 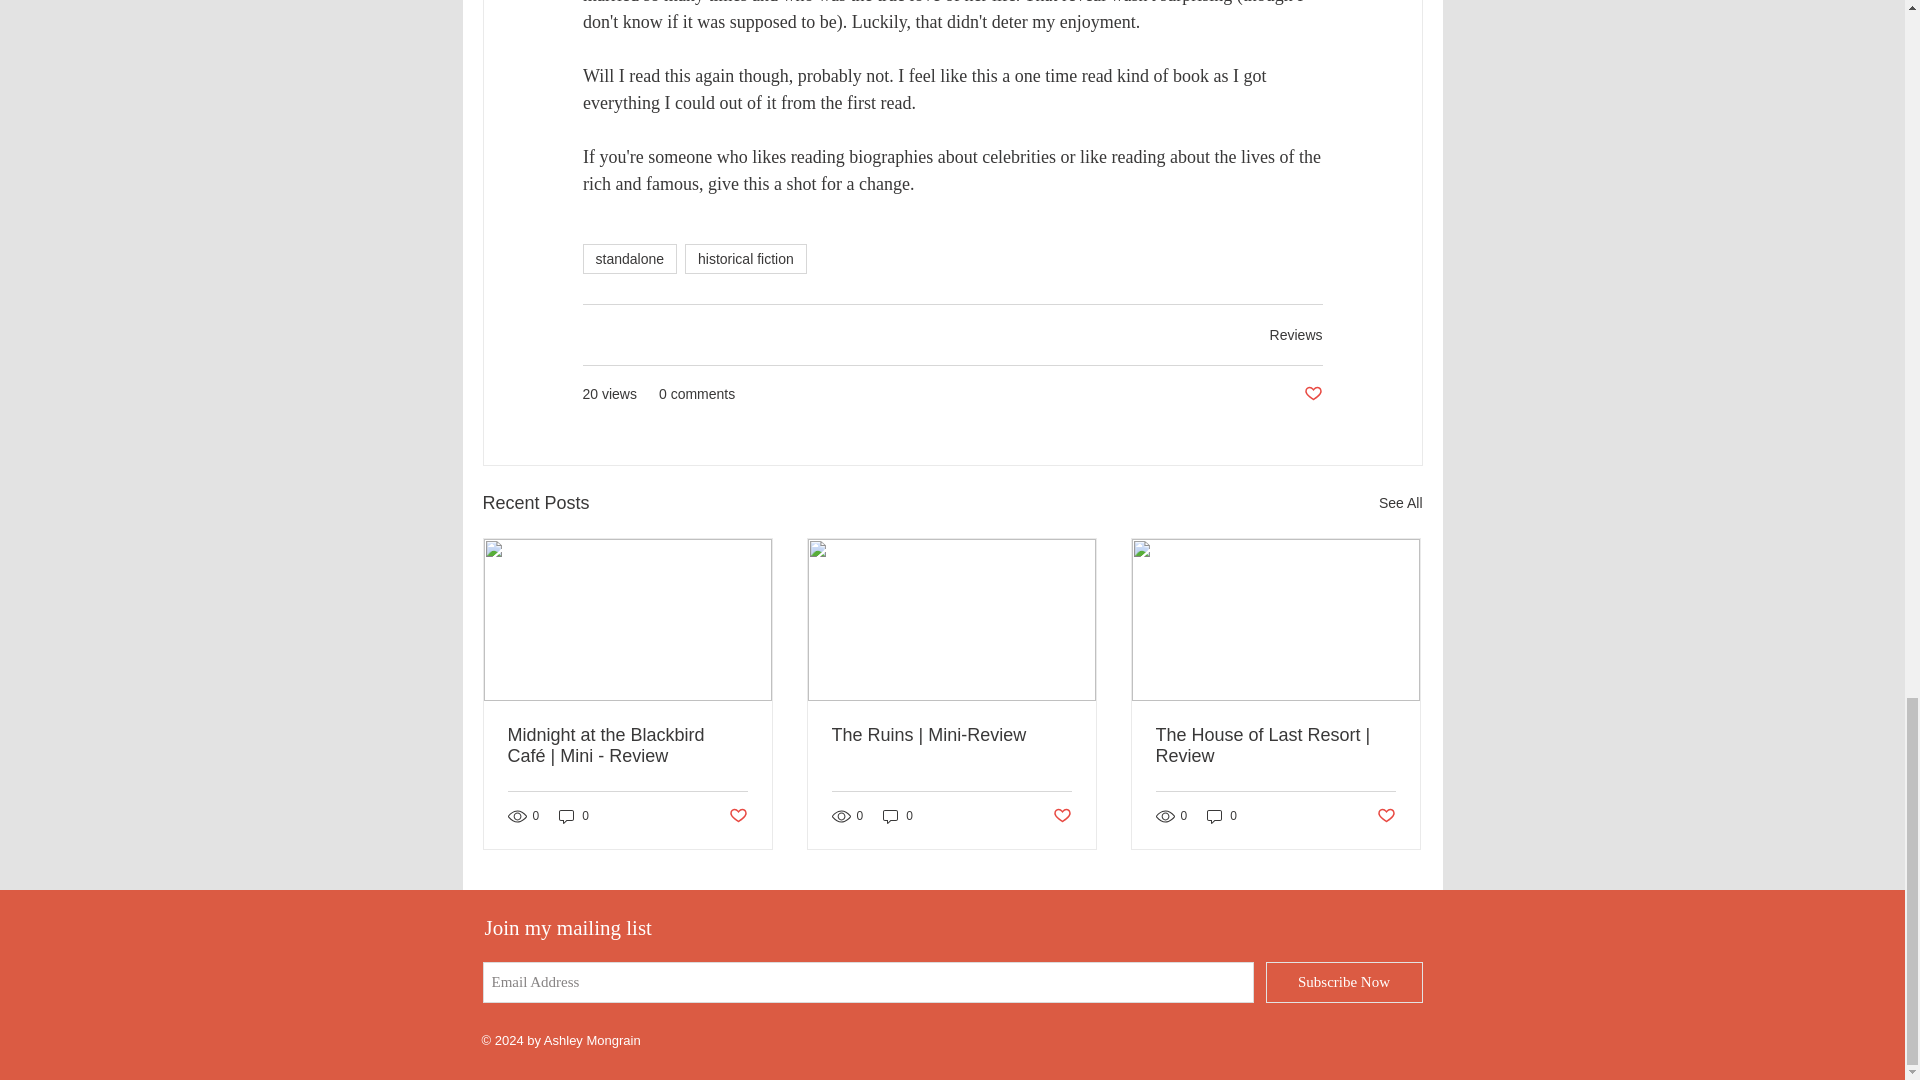 I want to click on Post not marked as liked, so click(x=1062, y=816).